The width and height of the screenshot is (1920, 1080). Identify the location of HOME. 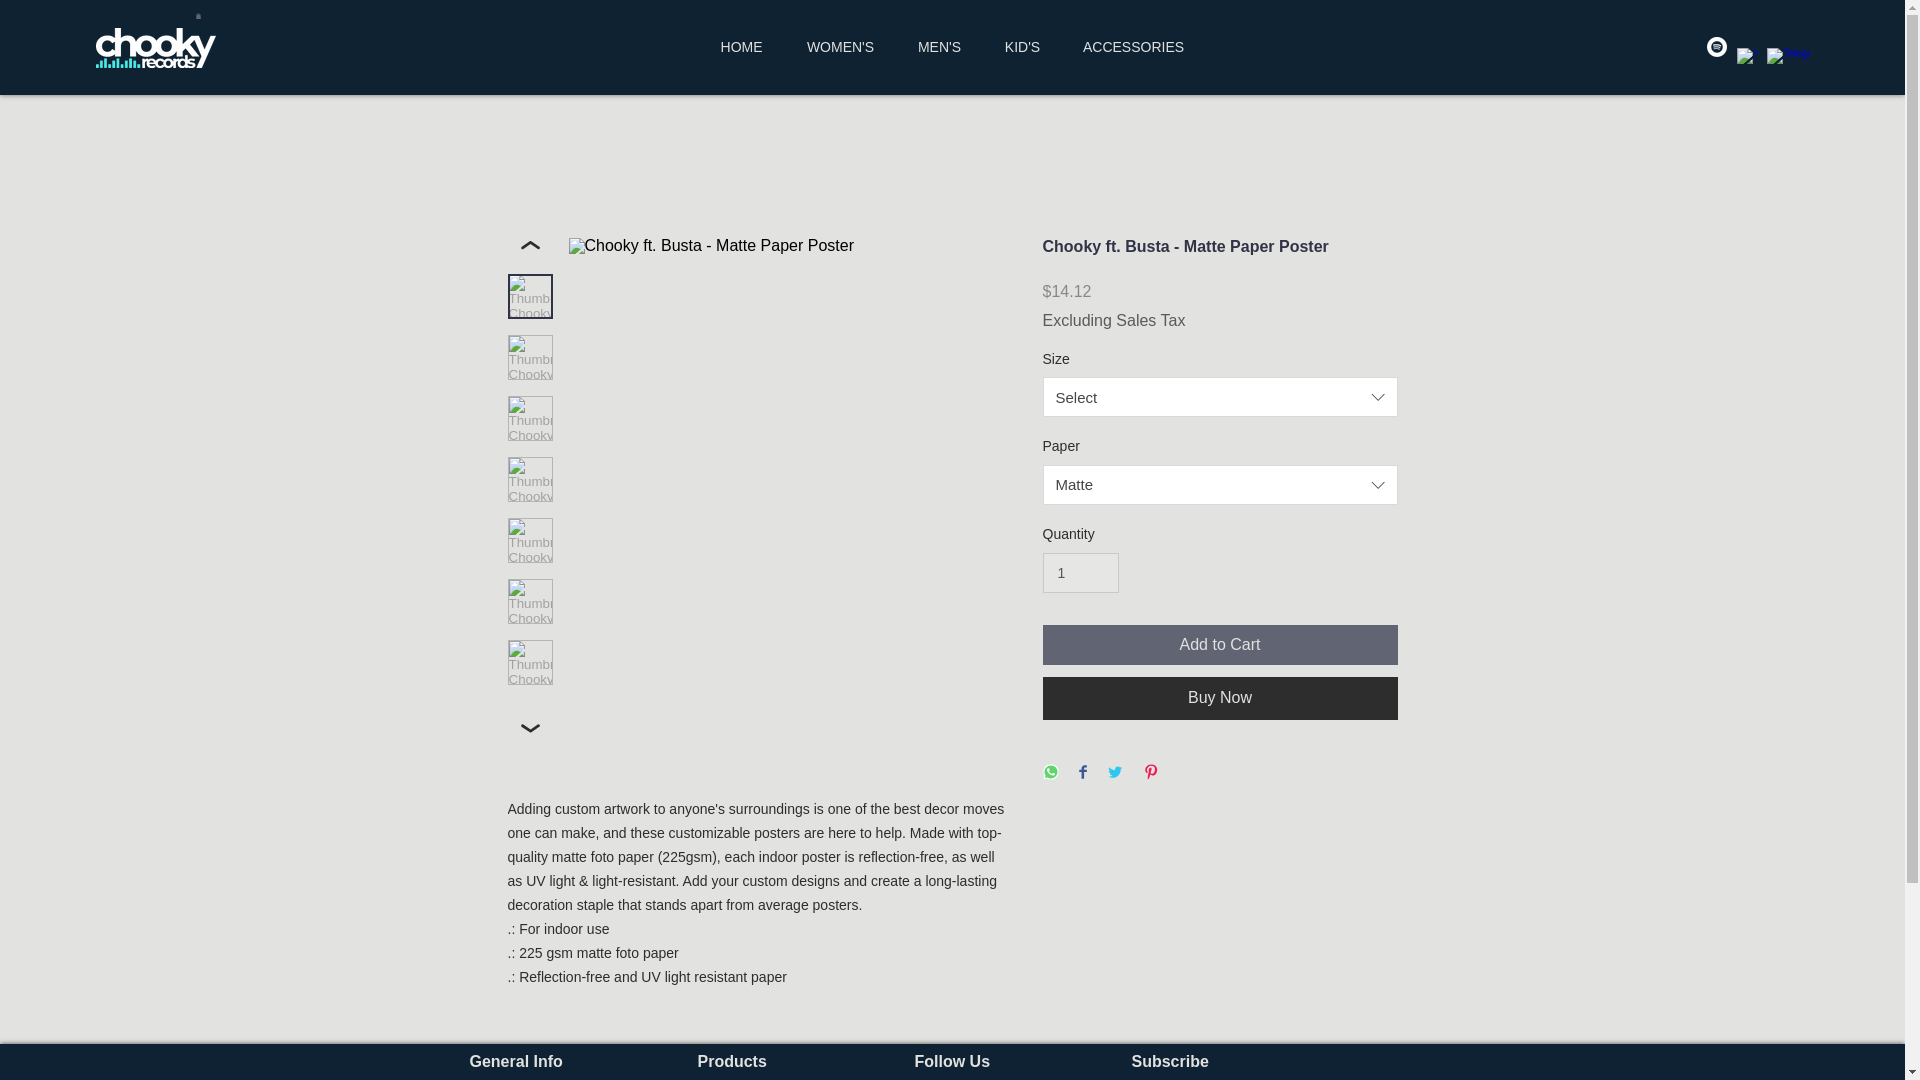
(742, 46).